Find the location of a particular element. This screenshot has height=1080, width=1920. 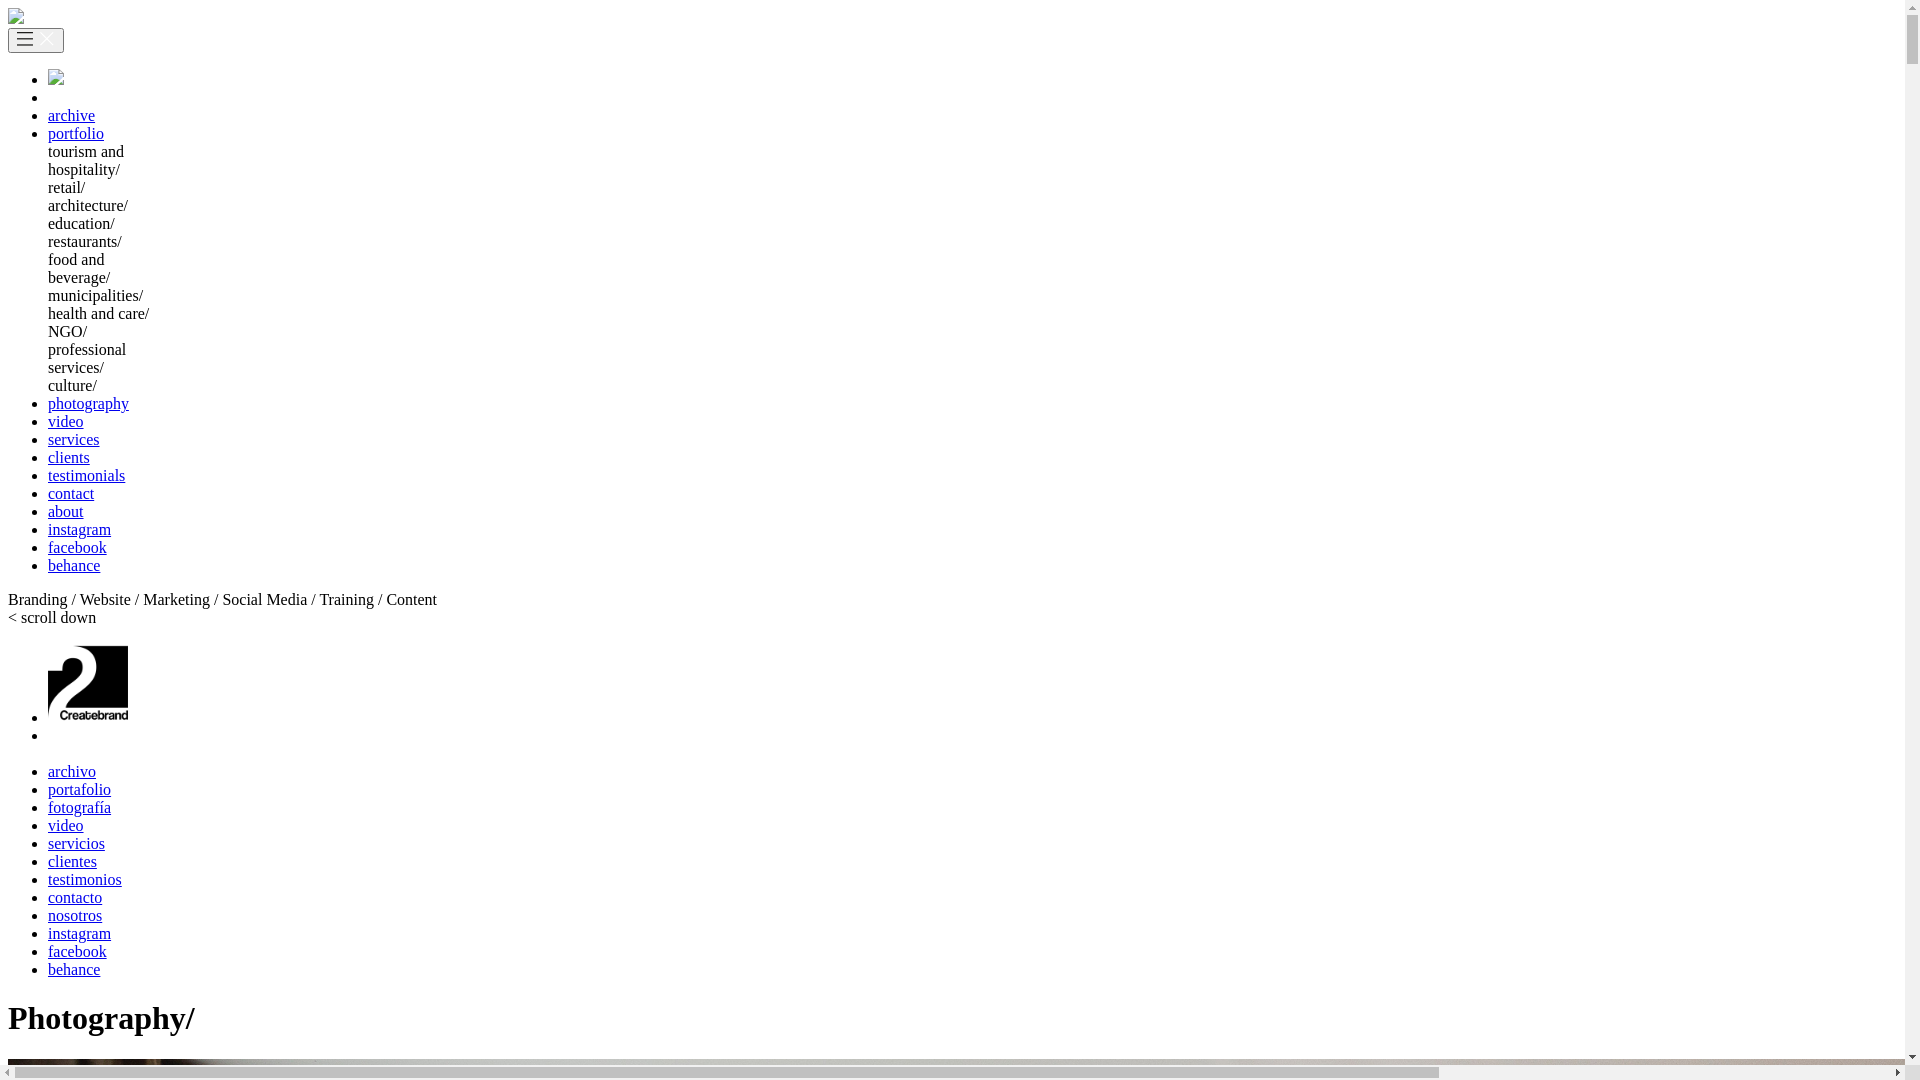

services is located at coordinates (74, 440).